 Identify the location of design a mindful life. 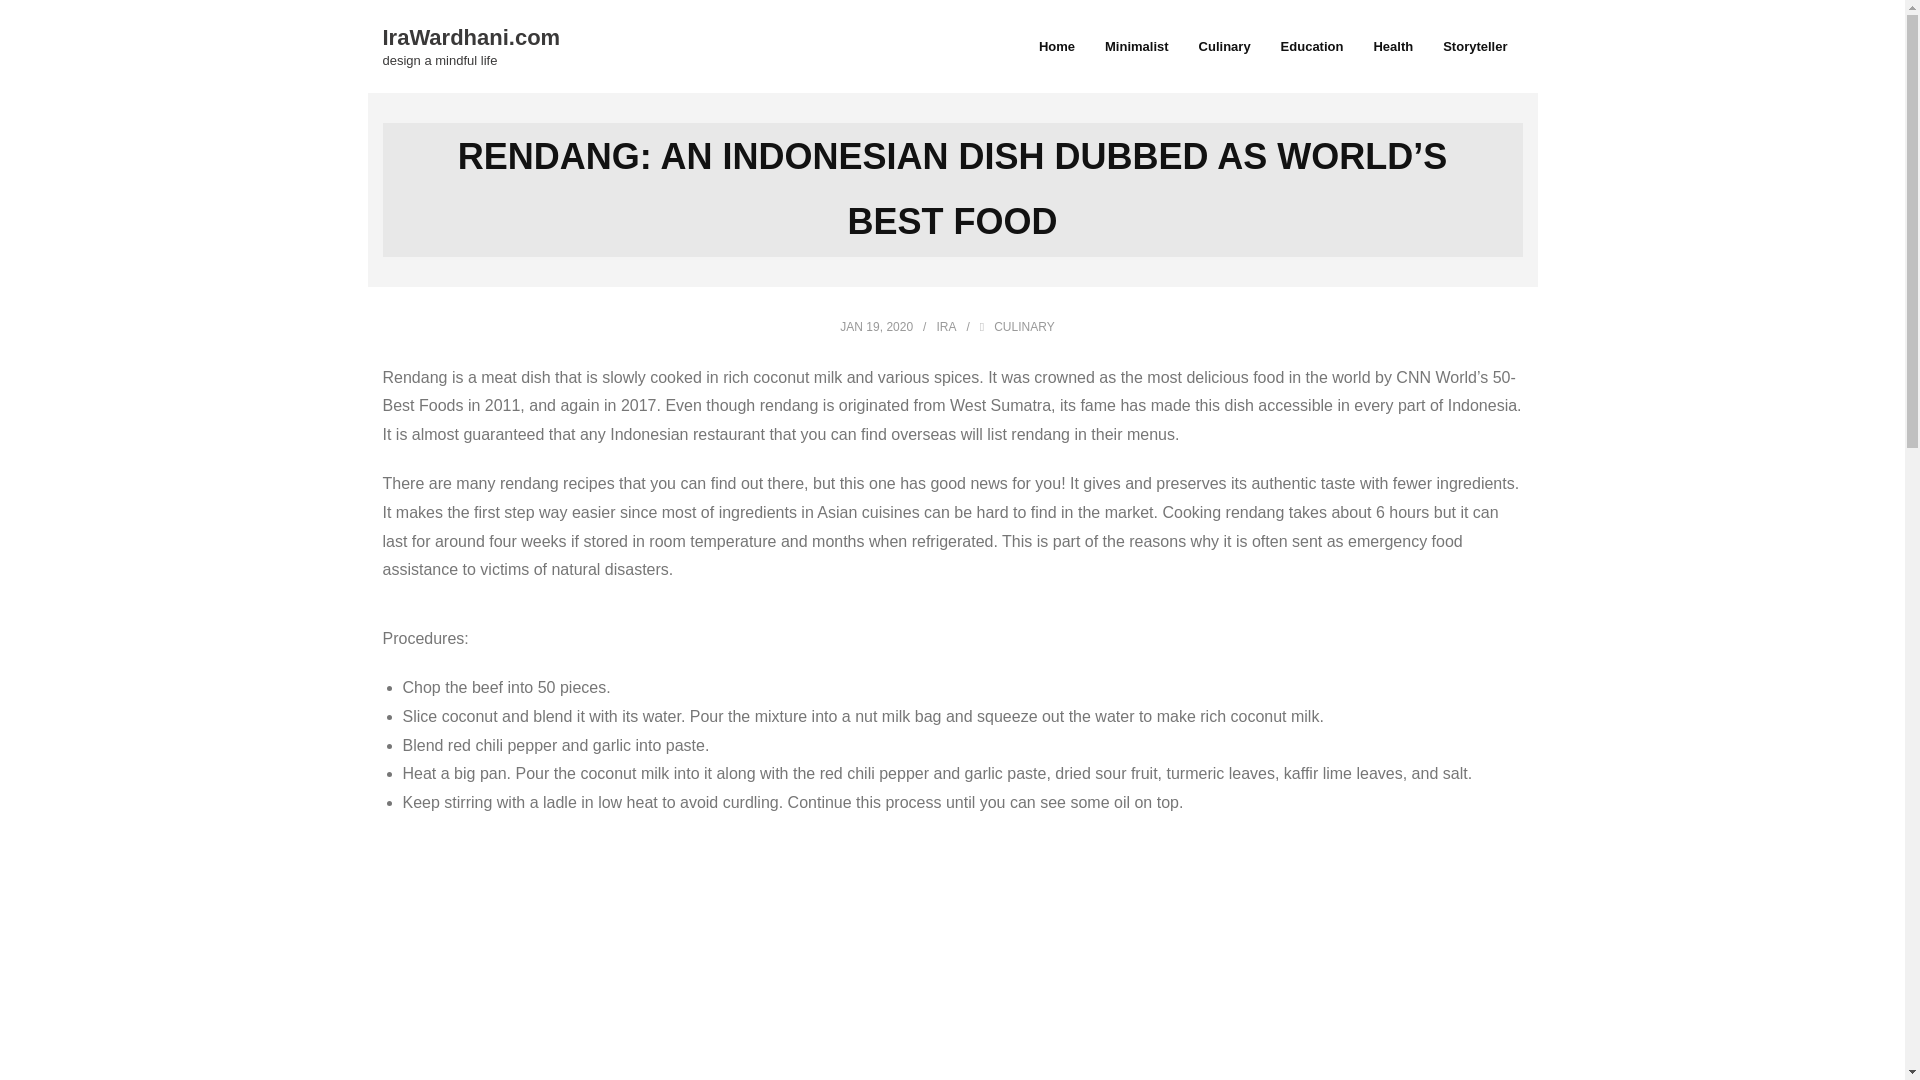
(471, 38).